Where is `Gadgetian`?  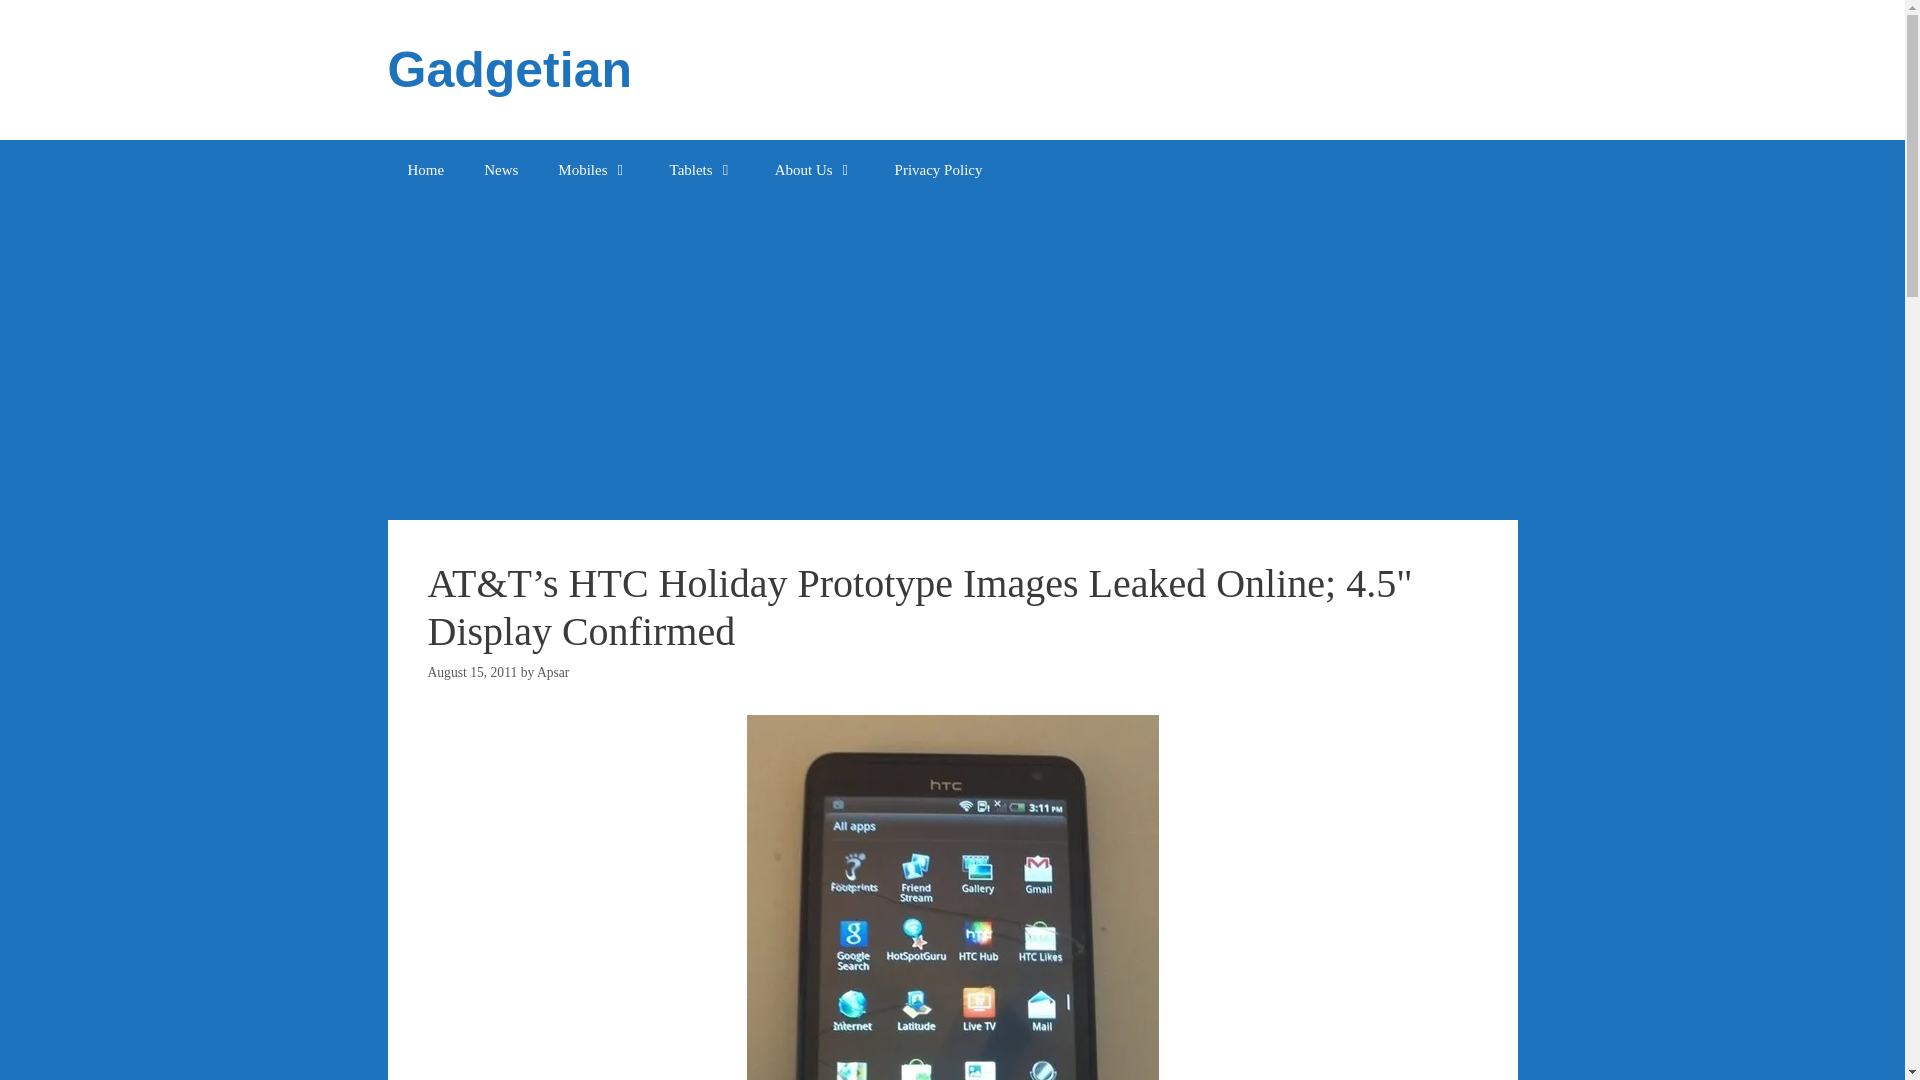
Gadgetian is located at coordinates (509, 70).